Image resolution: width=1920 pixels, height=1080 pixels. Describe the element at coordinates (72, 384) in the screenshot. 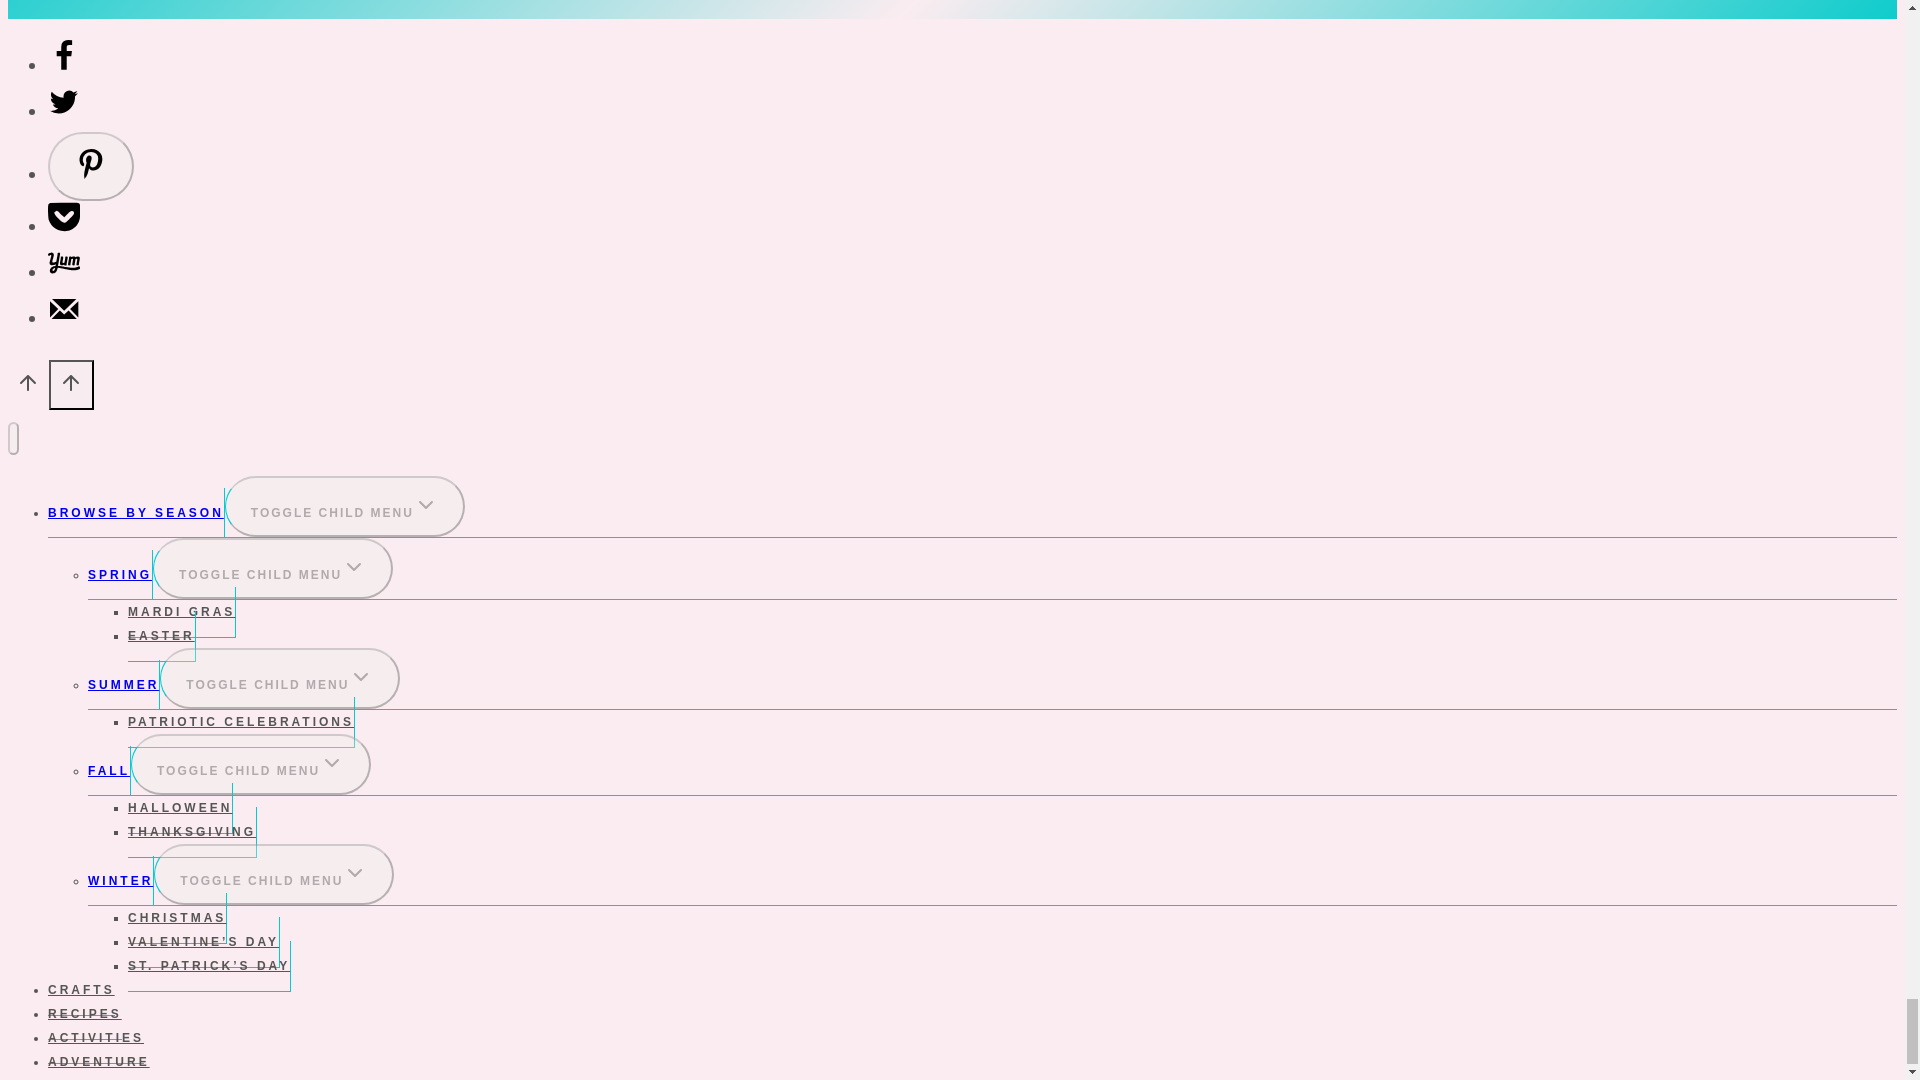

I see `SCROLL TO TOP` at that location.